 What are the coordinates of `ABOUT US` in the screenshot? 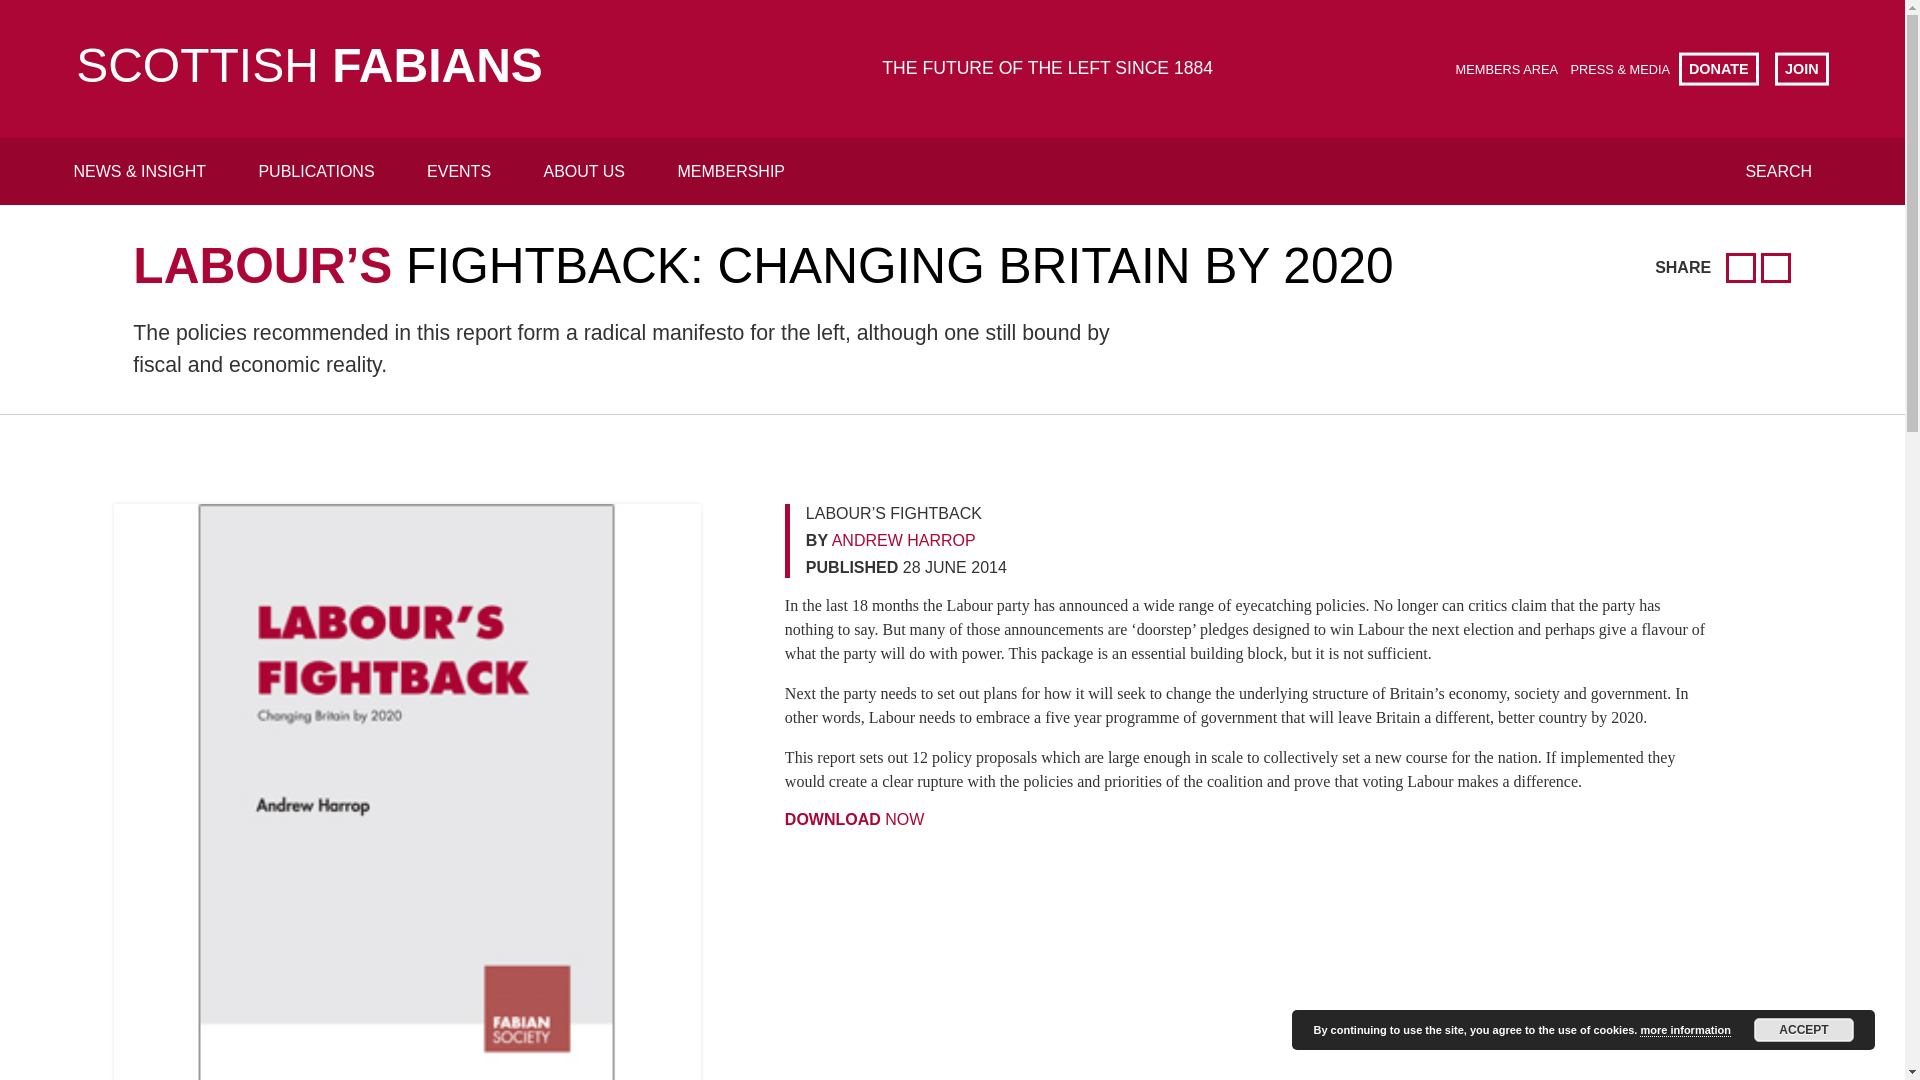 It's located at (585, 172).